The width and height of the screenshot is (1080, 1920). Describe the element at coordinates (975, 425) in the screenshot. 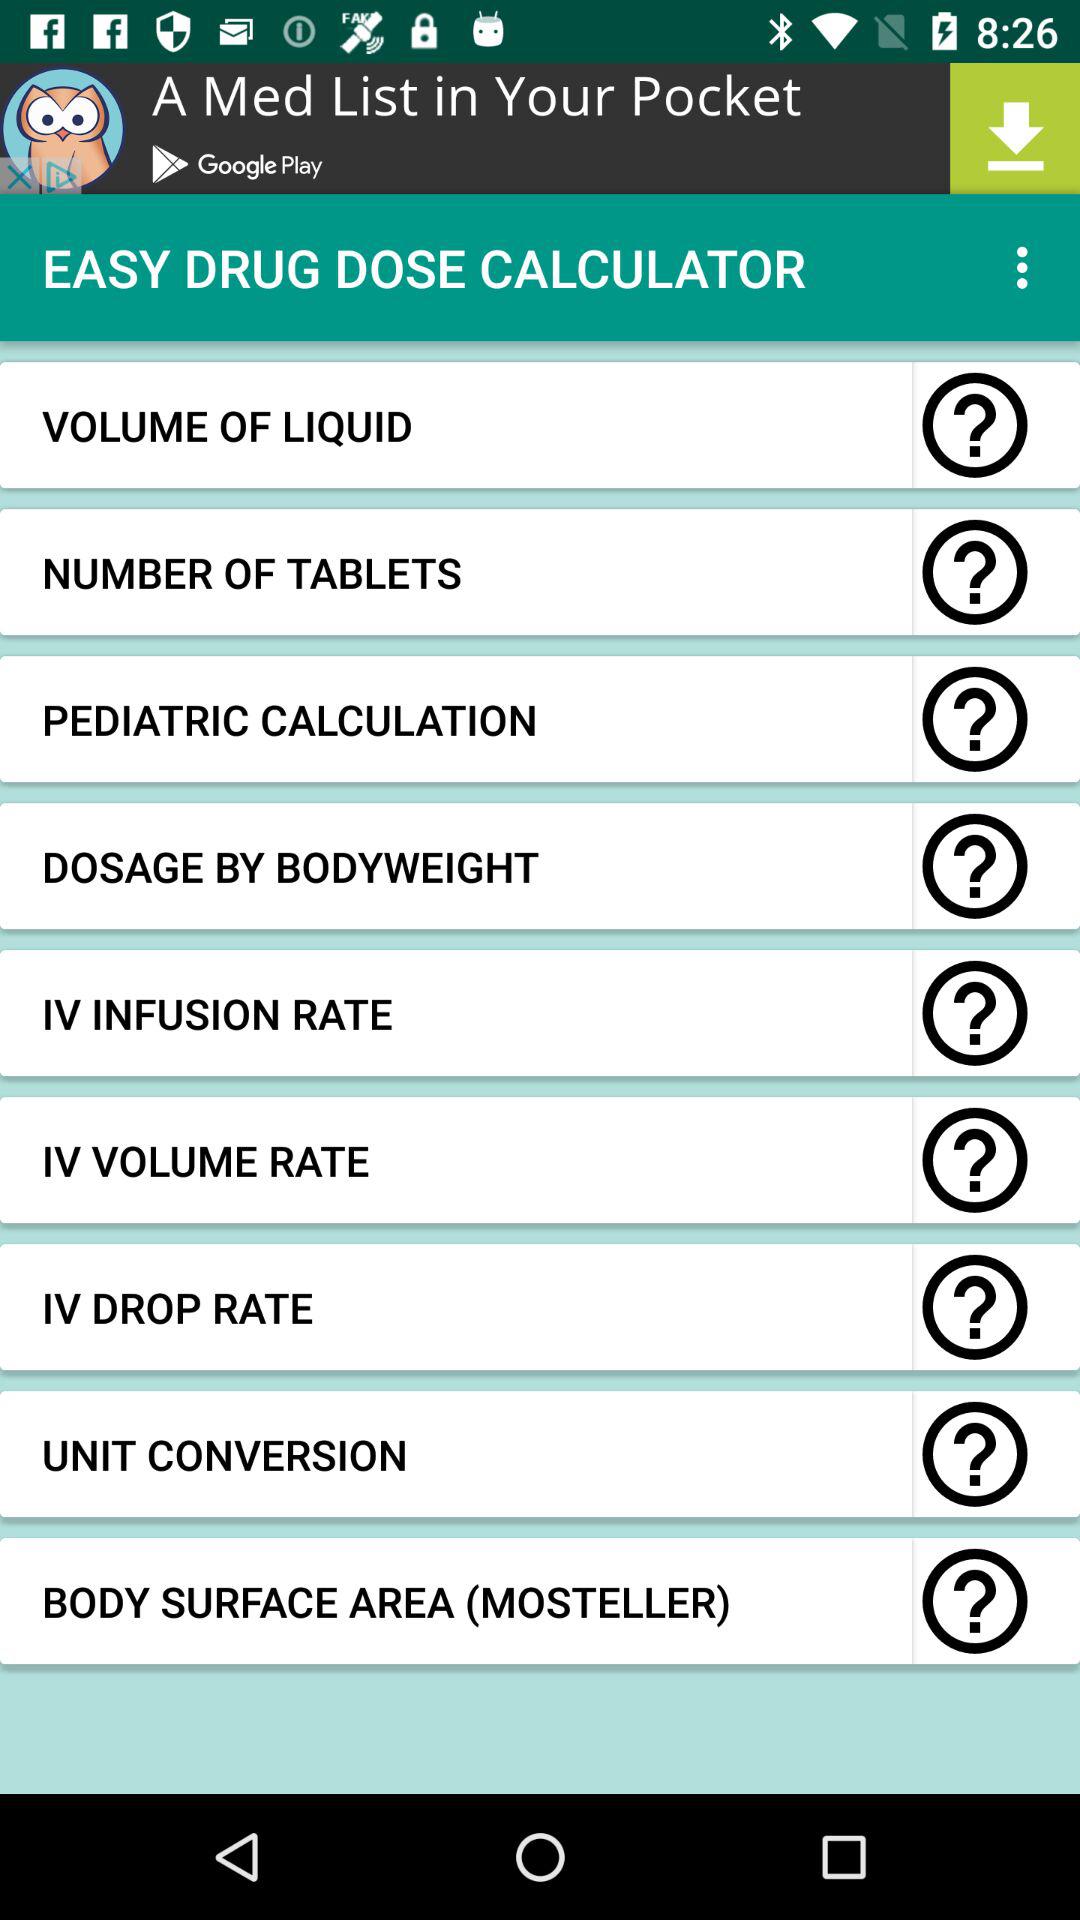

I see `more information` at that location.